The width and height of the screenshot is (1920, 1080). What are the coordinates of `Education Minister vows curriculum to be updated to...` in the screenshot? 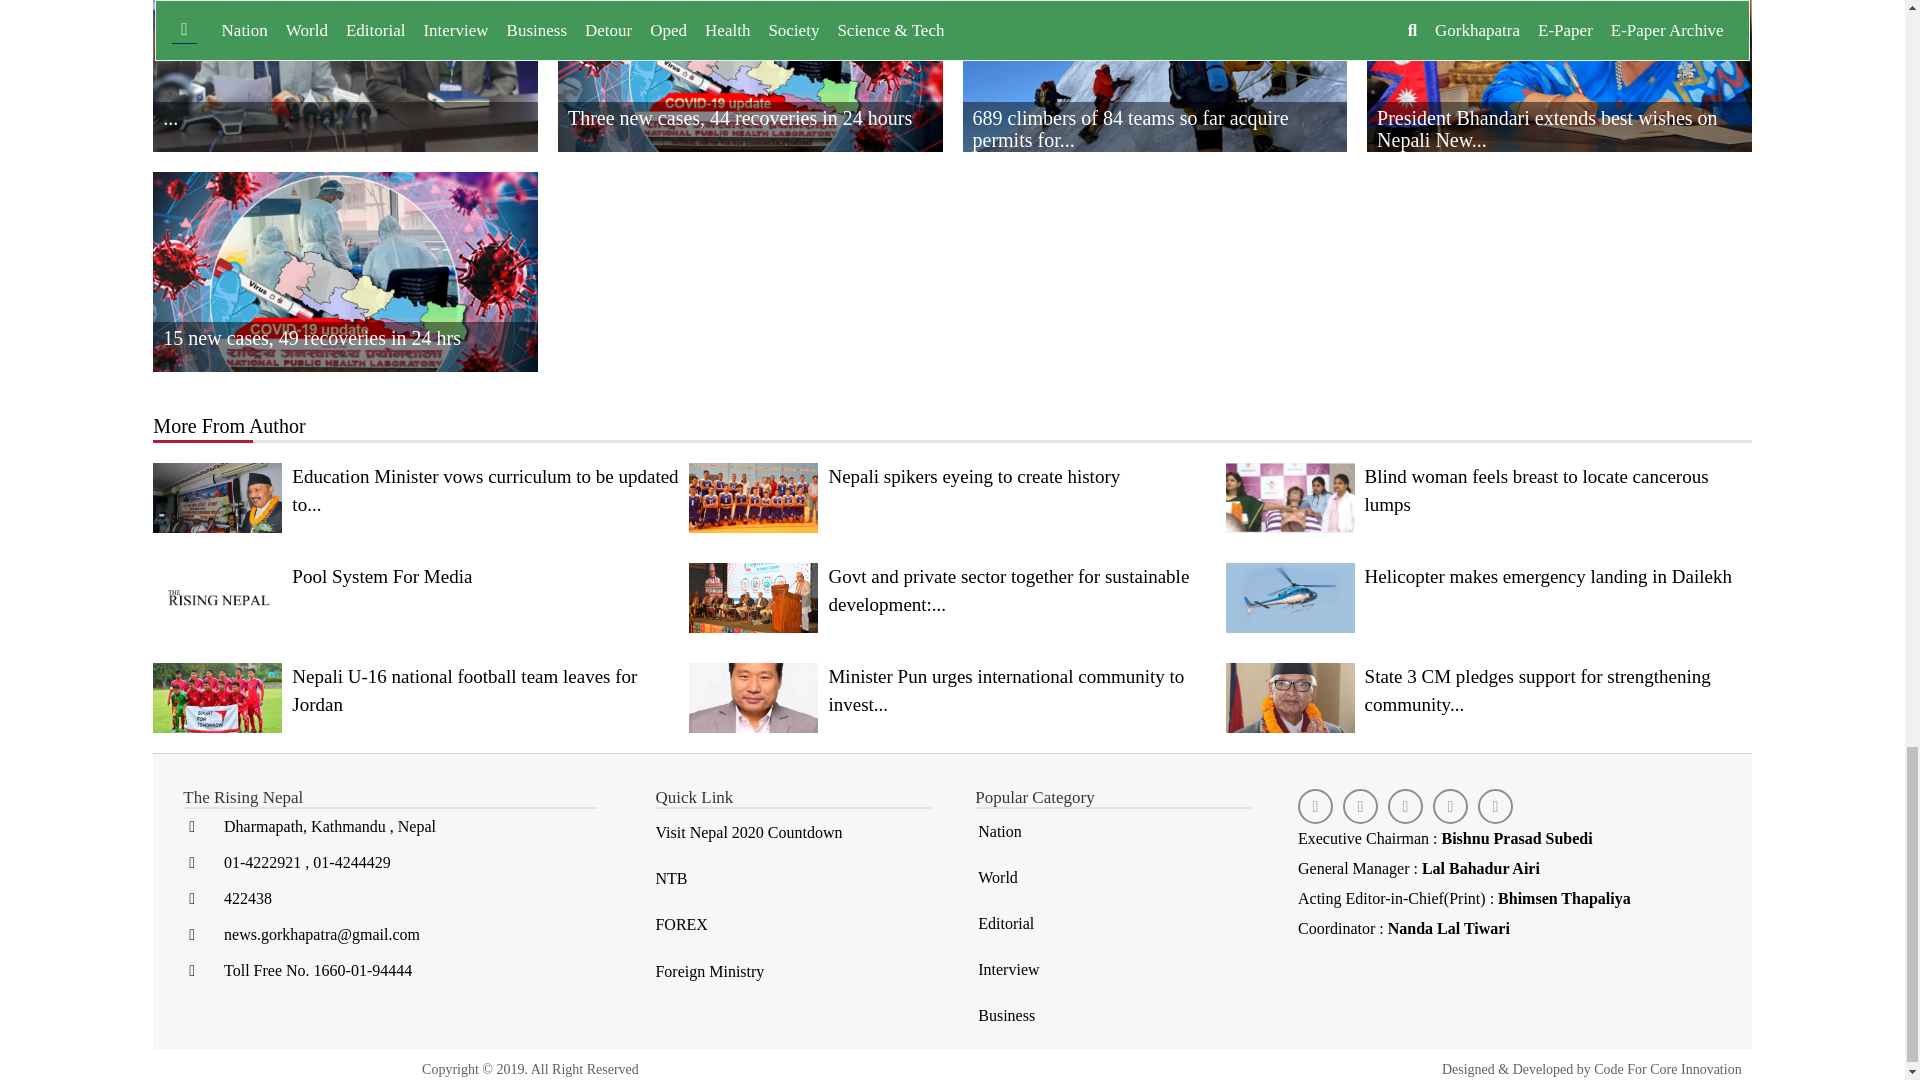 It's located at (416, 498).